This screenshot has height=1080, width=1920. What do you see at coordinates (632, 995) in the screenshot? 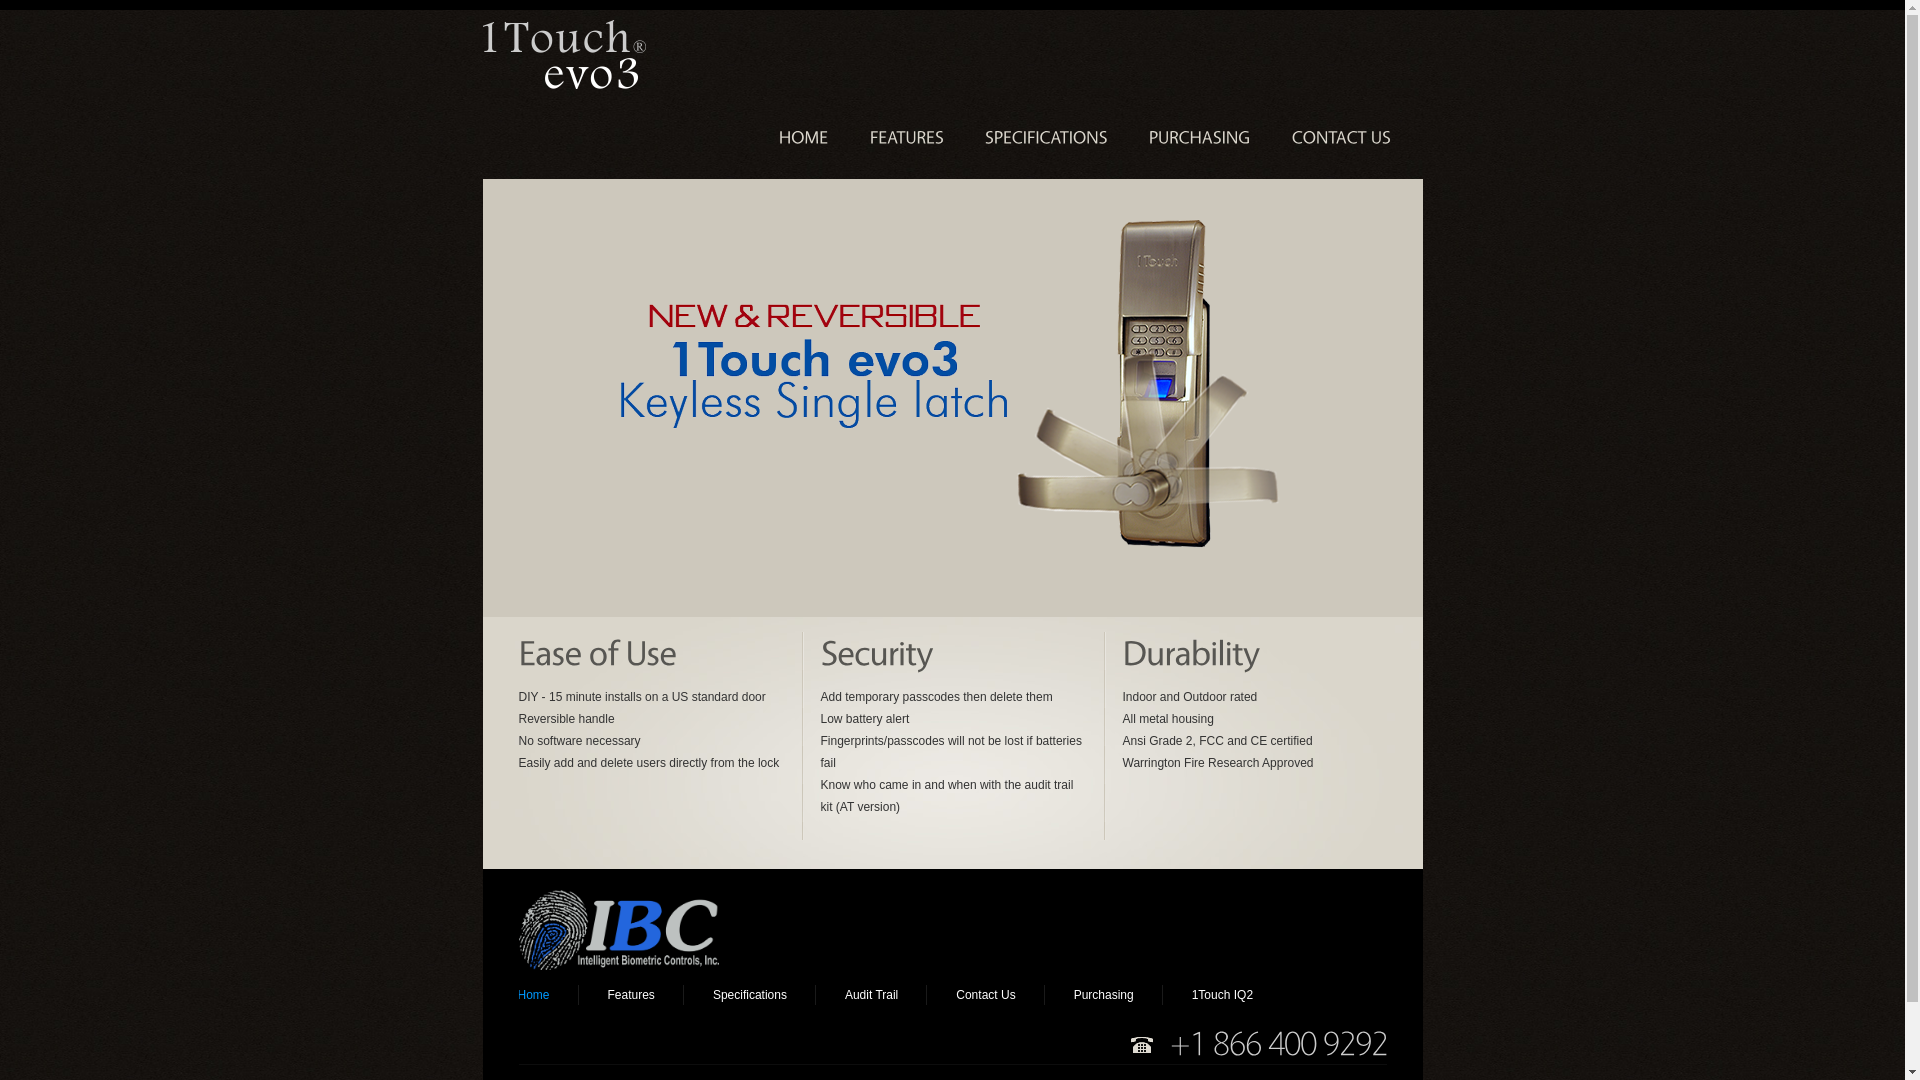
I see `Features` at bounding box center [632, 995].